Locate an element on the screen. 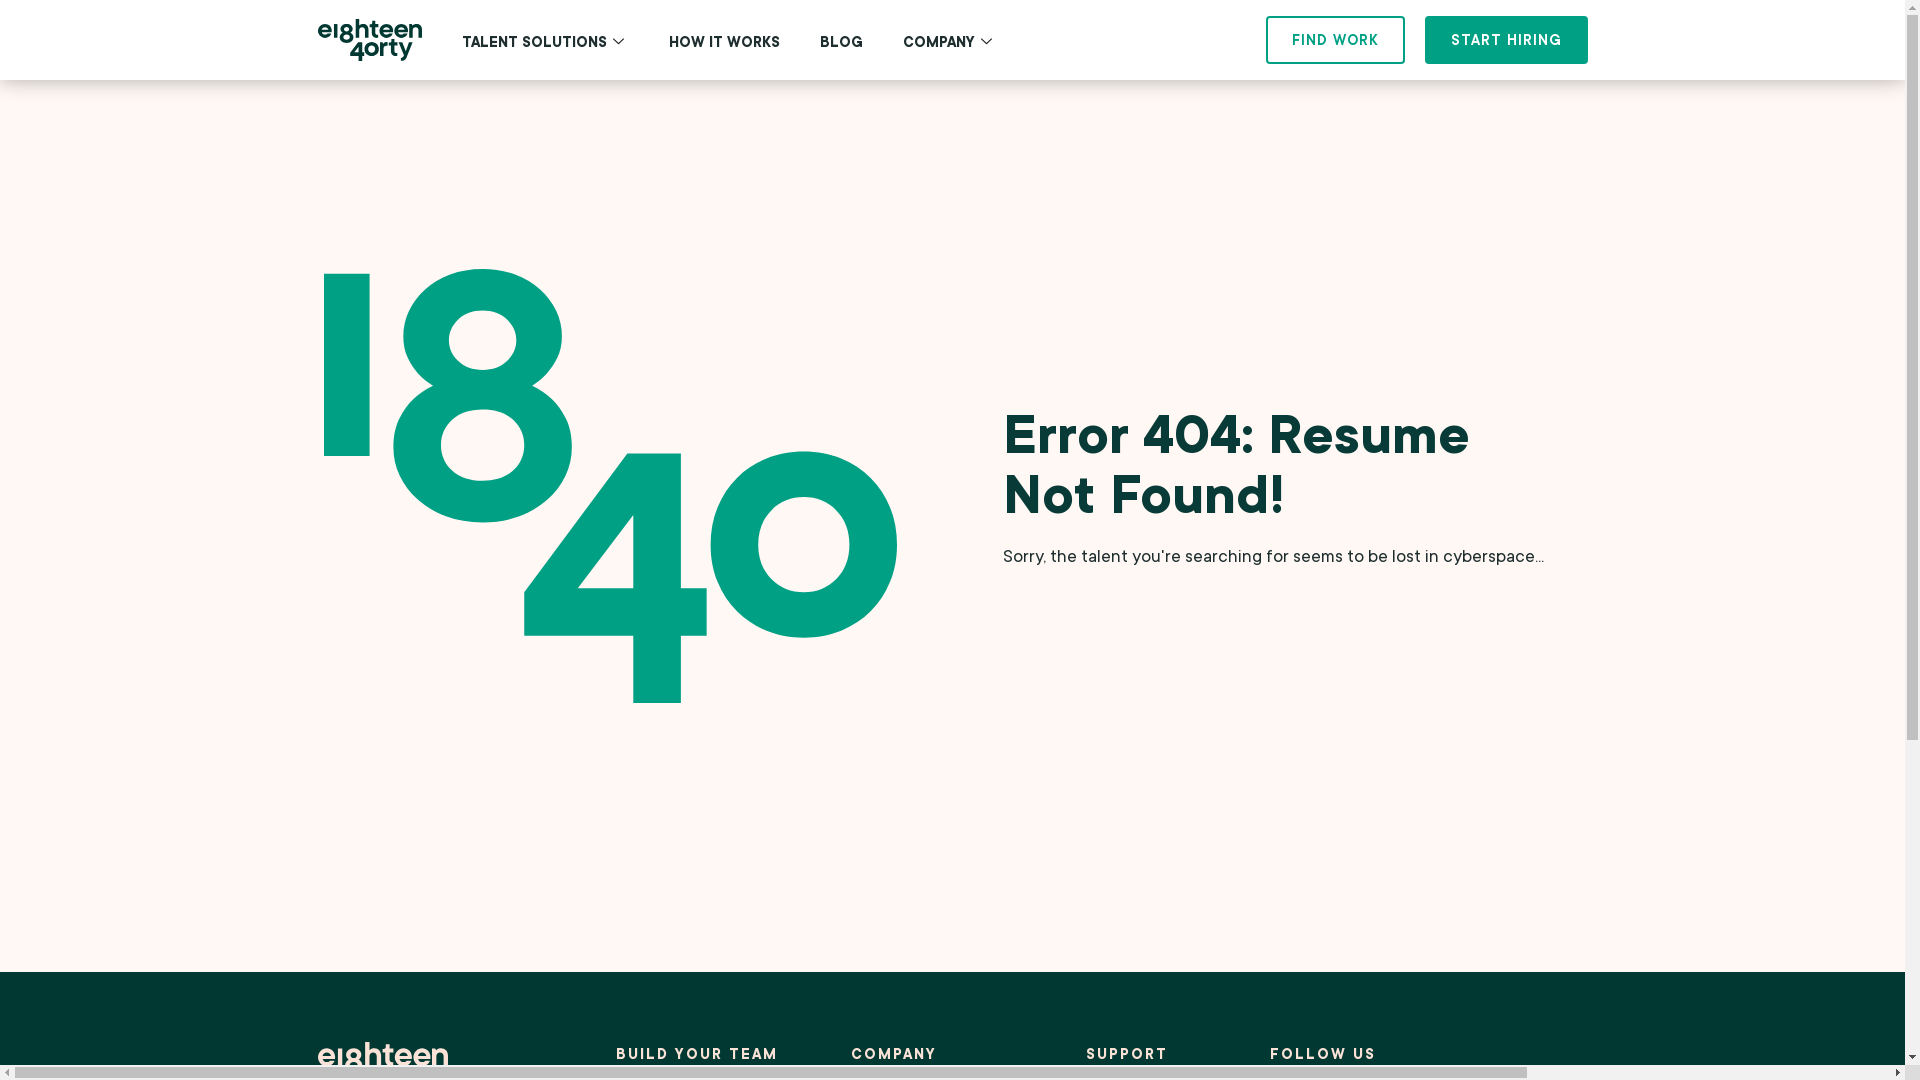 The height and width of the screenshot is (1080, 1920). FIND WORK is located at coordinates (1336, 40).